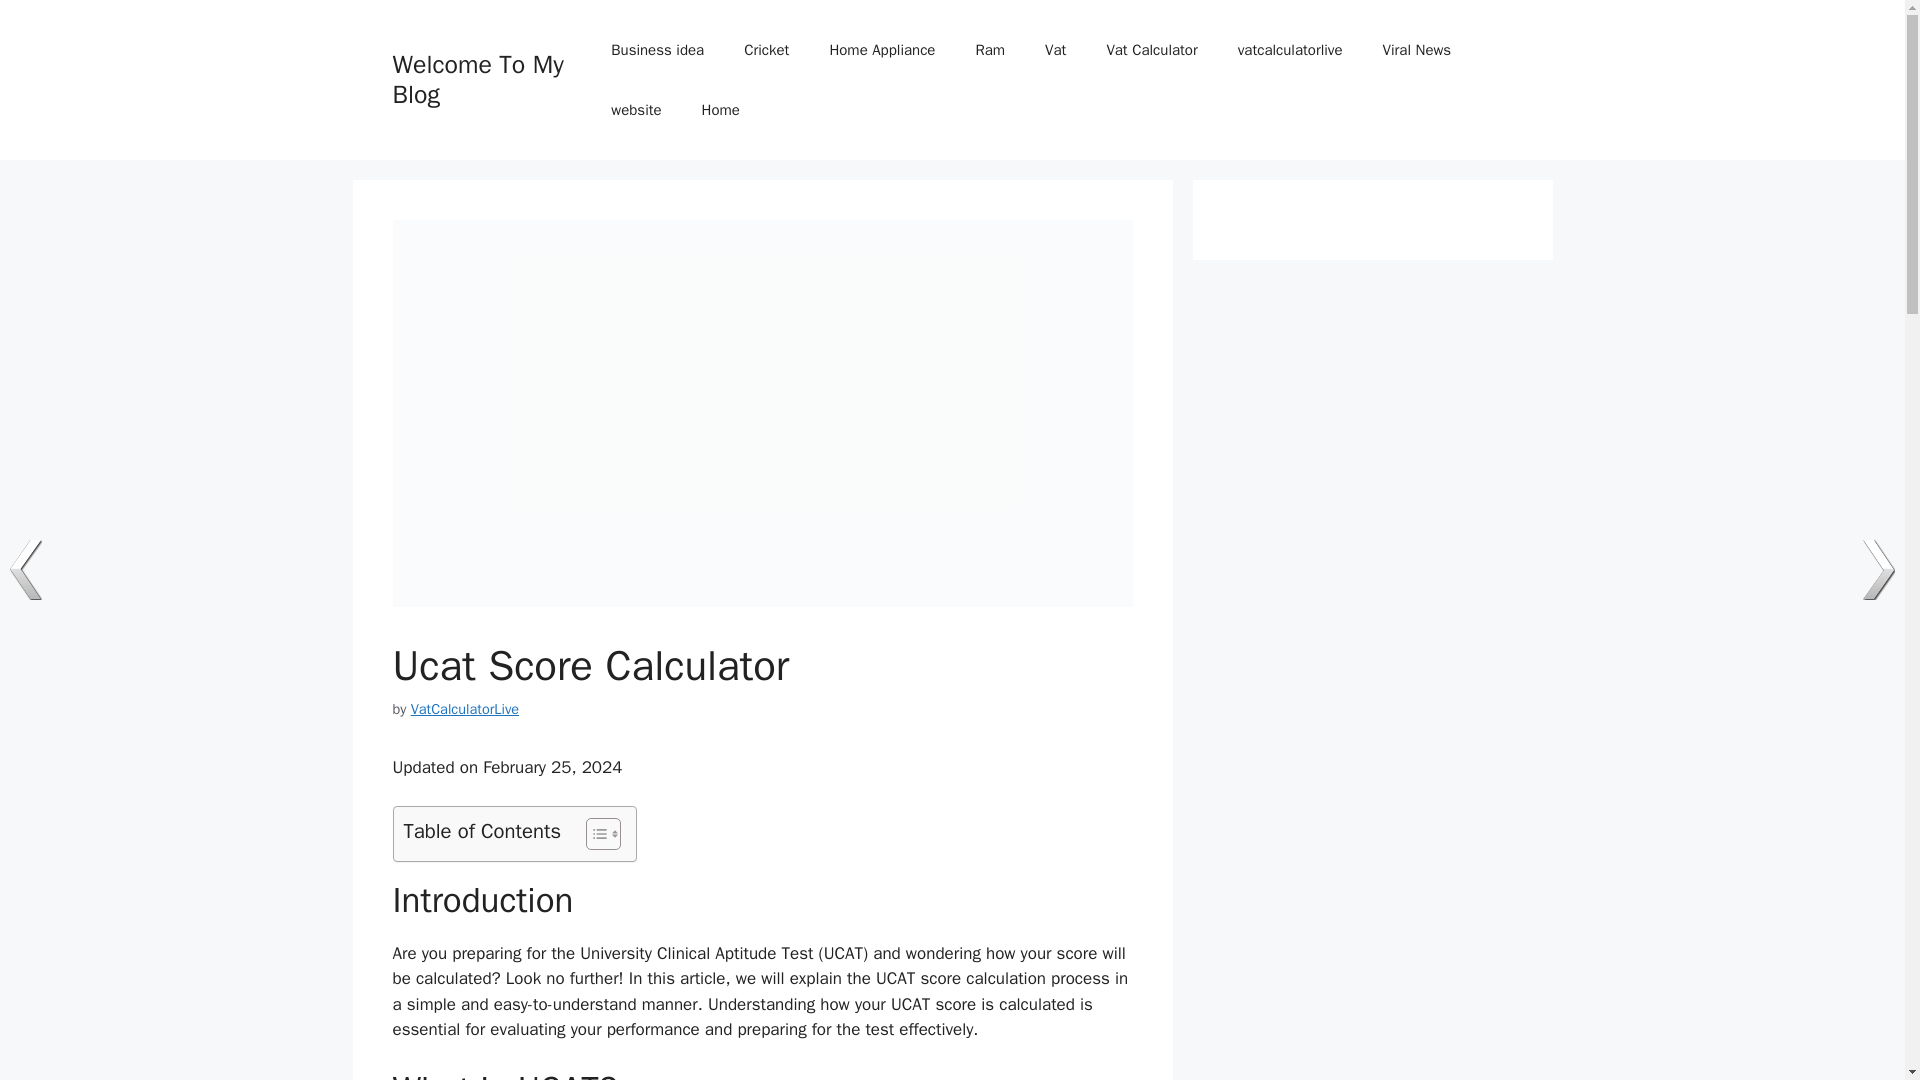 This screenshot has width=1920, height=1080. What do you see at coordinates (636, 110) in the screenshot?
I see `website` at bounding box center [636, 110].